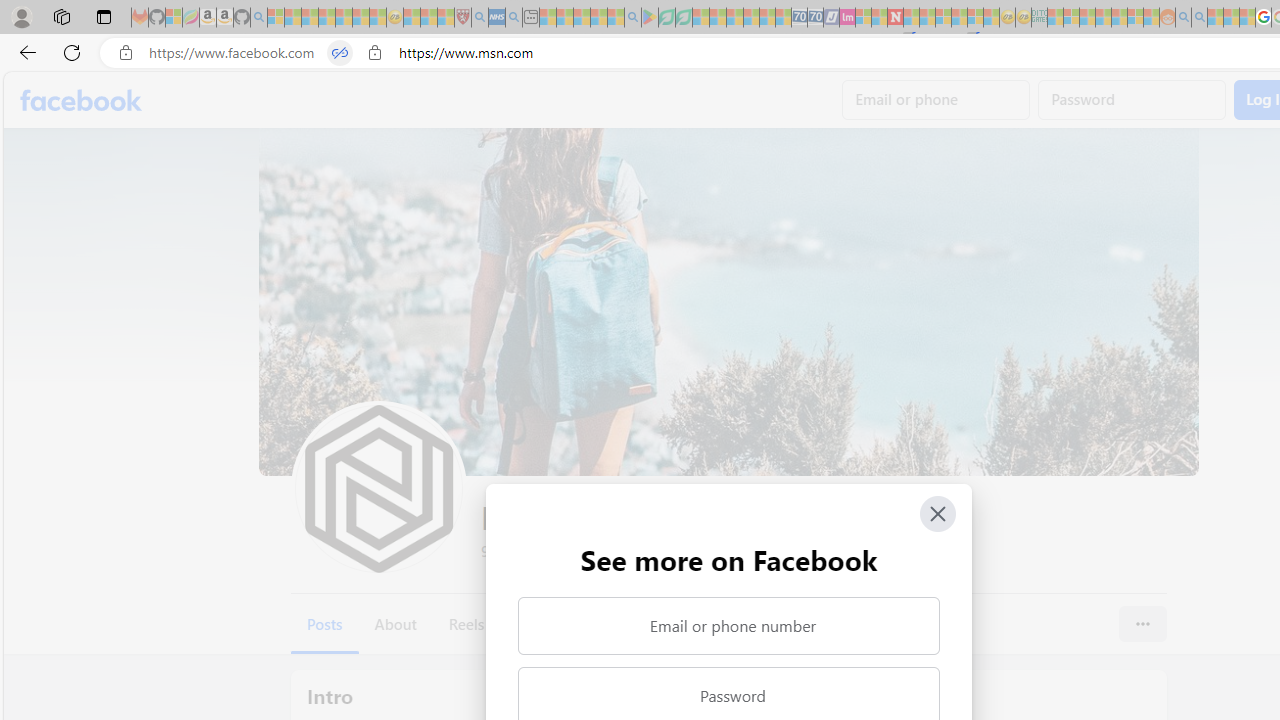  What do you see at coordinates (497, 18) in the screenshot?
I see `NCL Adult Asthma Inhaler Choice Guideline - Sleeping` at bounding box center [497, 18].